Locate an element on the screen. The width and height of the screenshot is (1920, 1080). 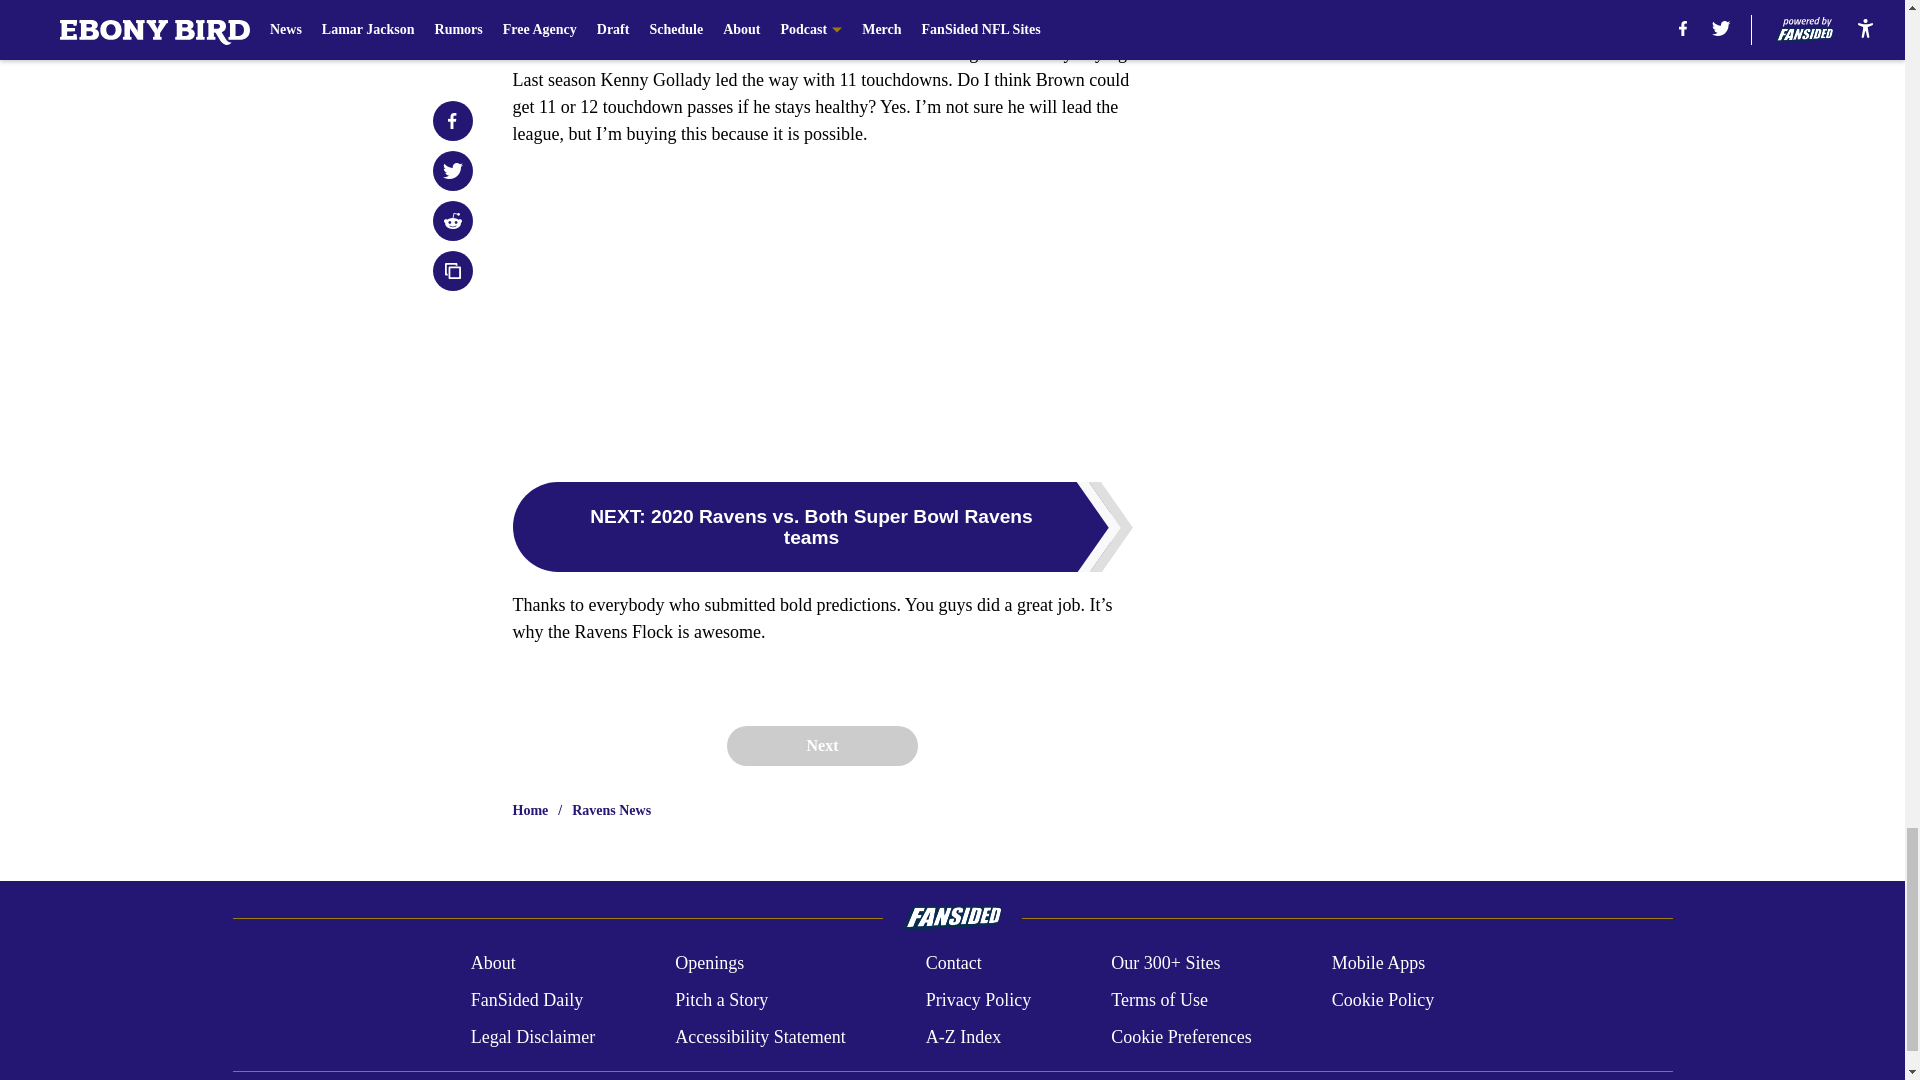
Home is located at coordinates (530, 810).